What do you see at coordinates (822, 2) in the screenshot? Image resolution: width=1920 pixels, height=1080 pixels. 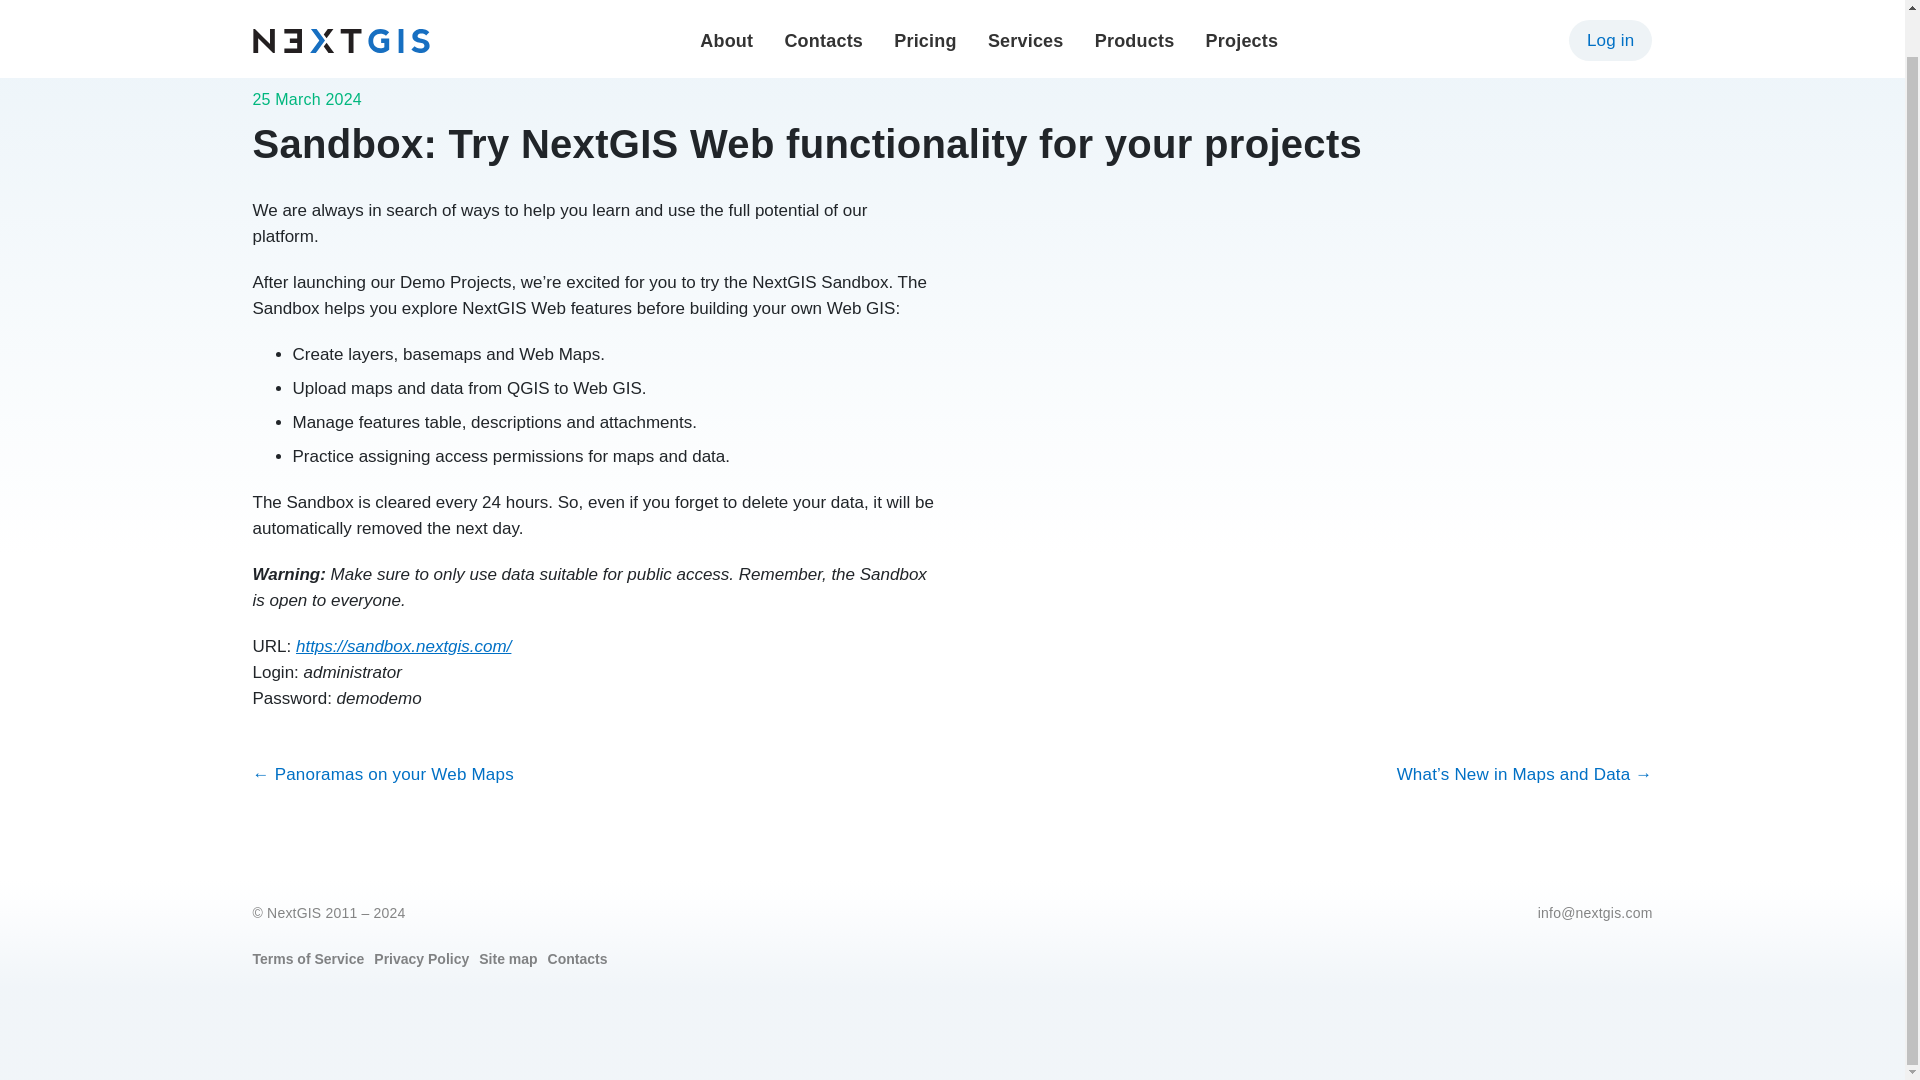 I see `Contacts` at bounding box center [822, 2].